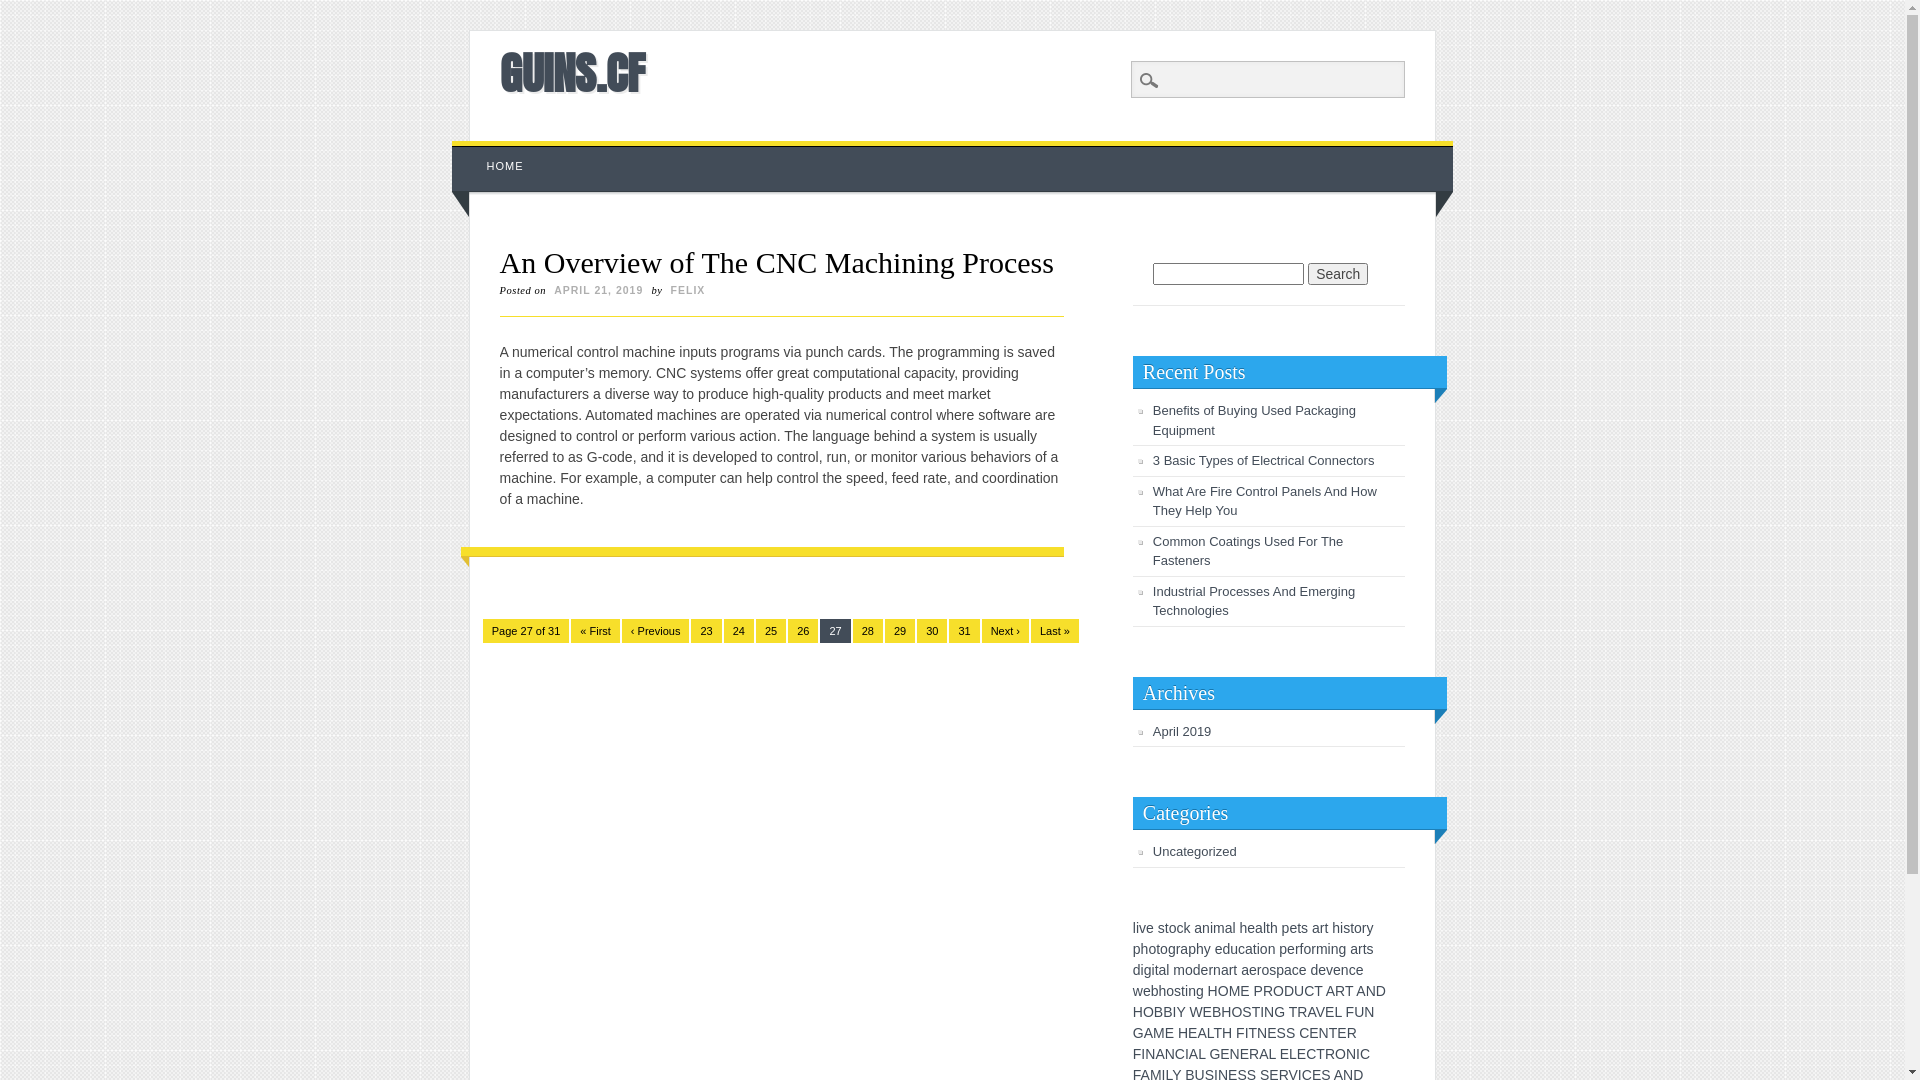 The image size is (1920, 1080). I want to click on n, so click(1217, 970).